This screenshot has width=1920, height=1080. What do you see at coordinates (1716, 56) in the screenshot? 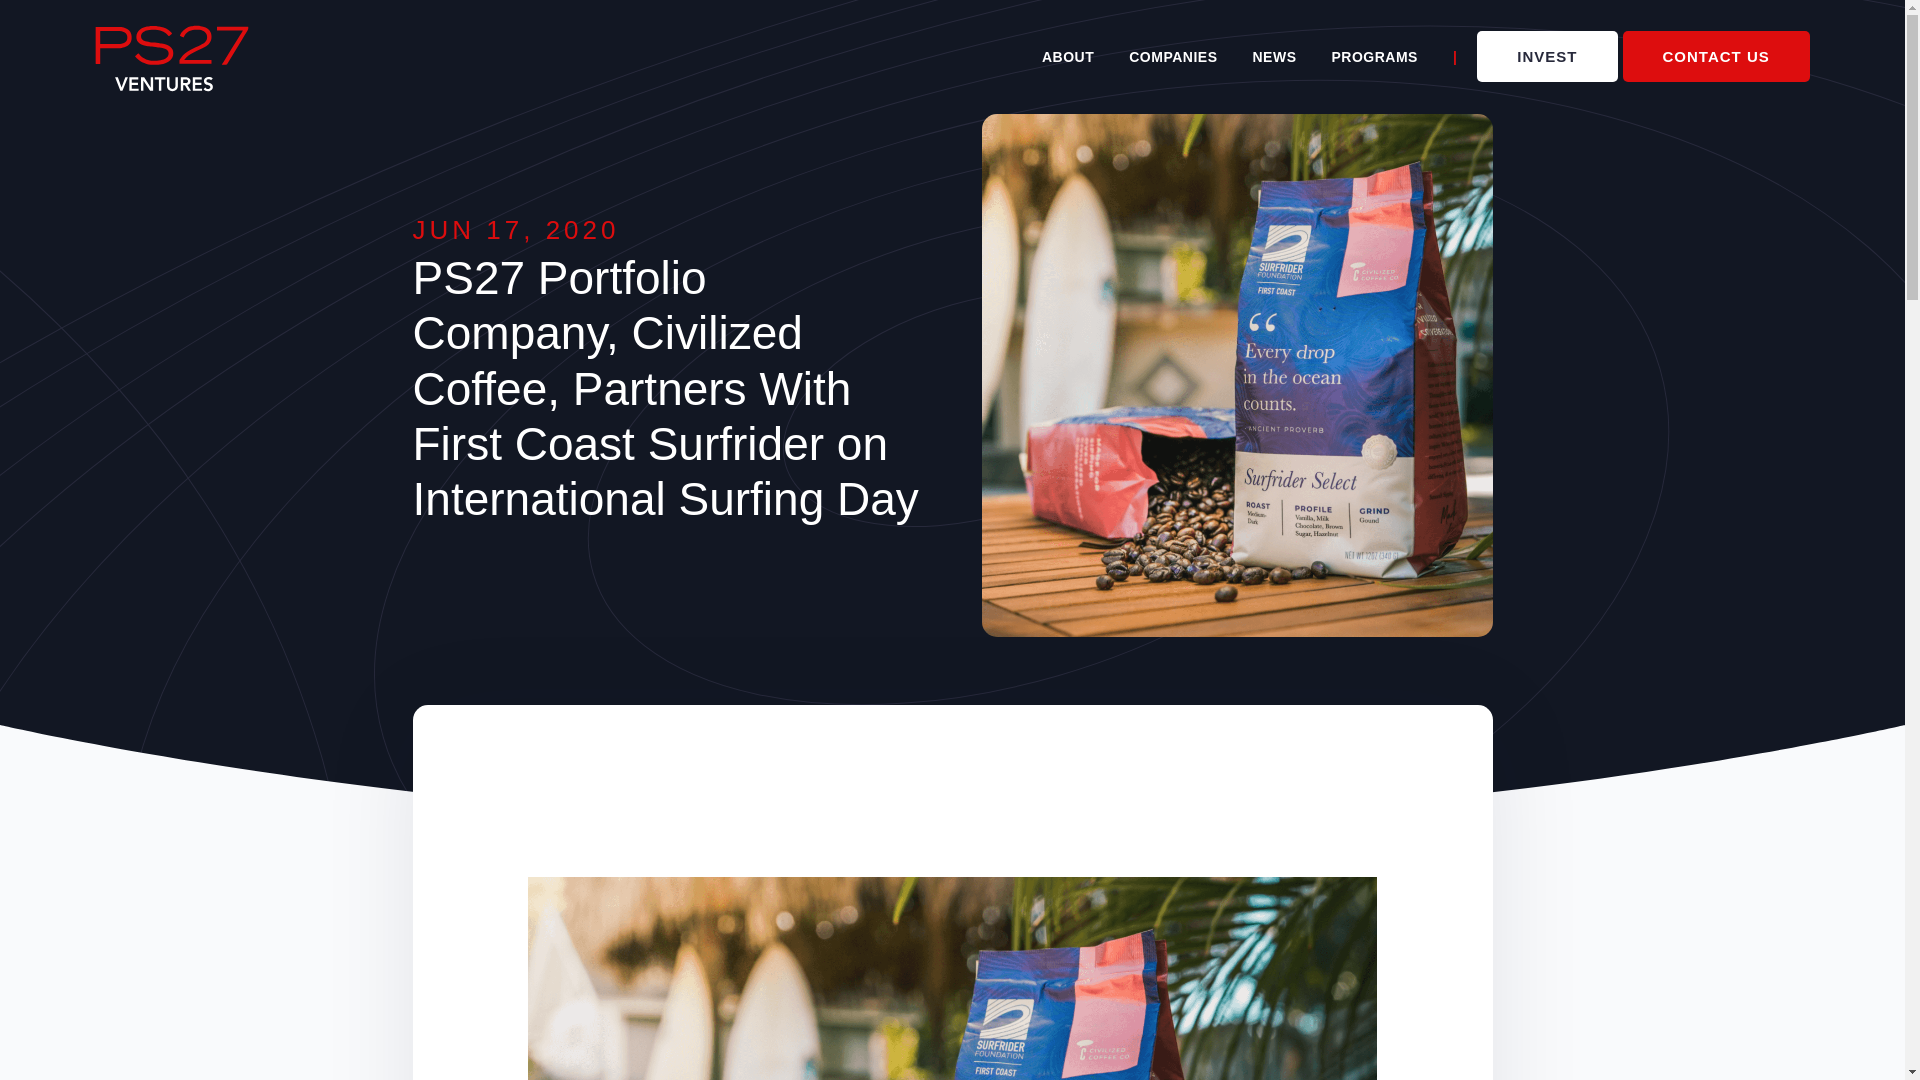
I see `CONTACT US` at bounding box center [1716, 56].